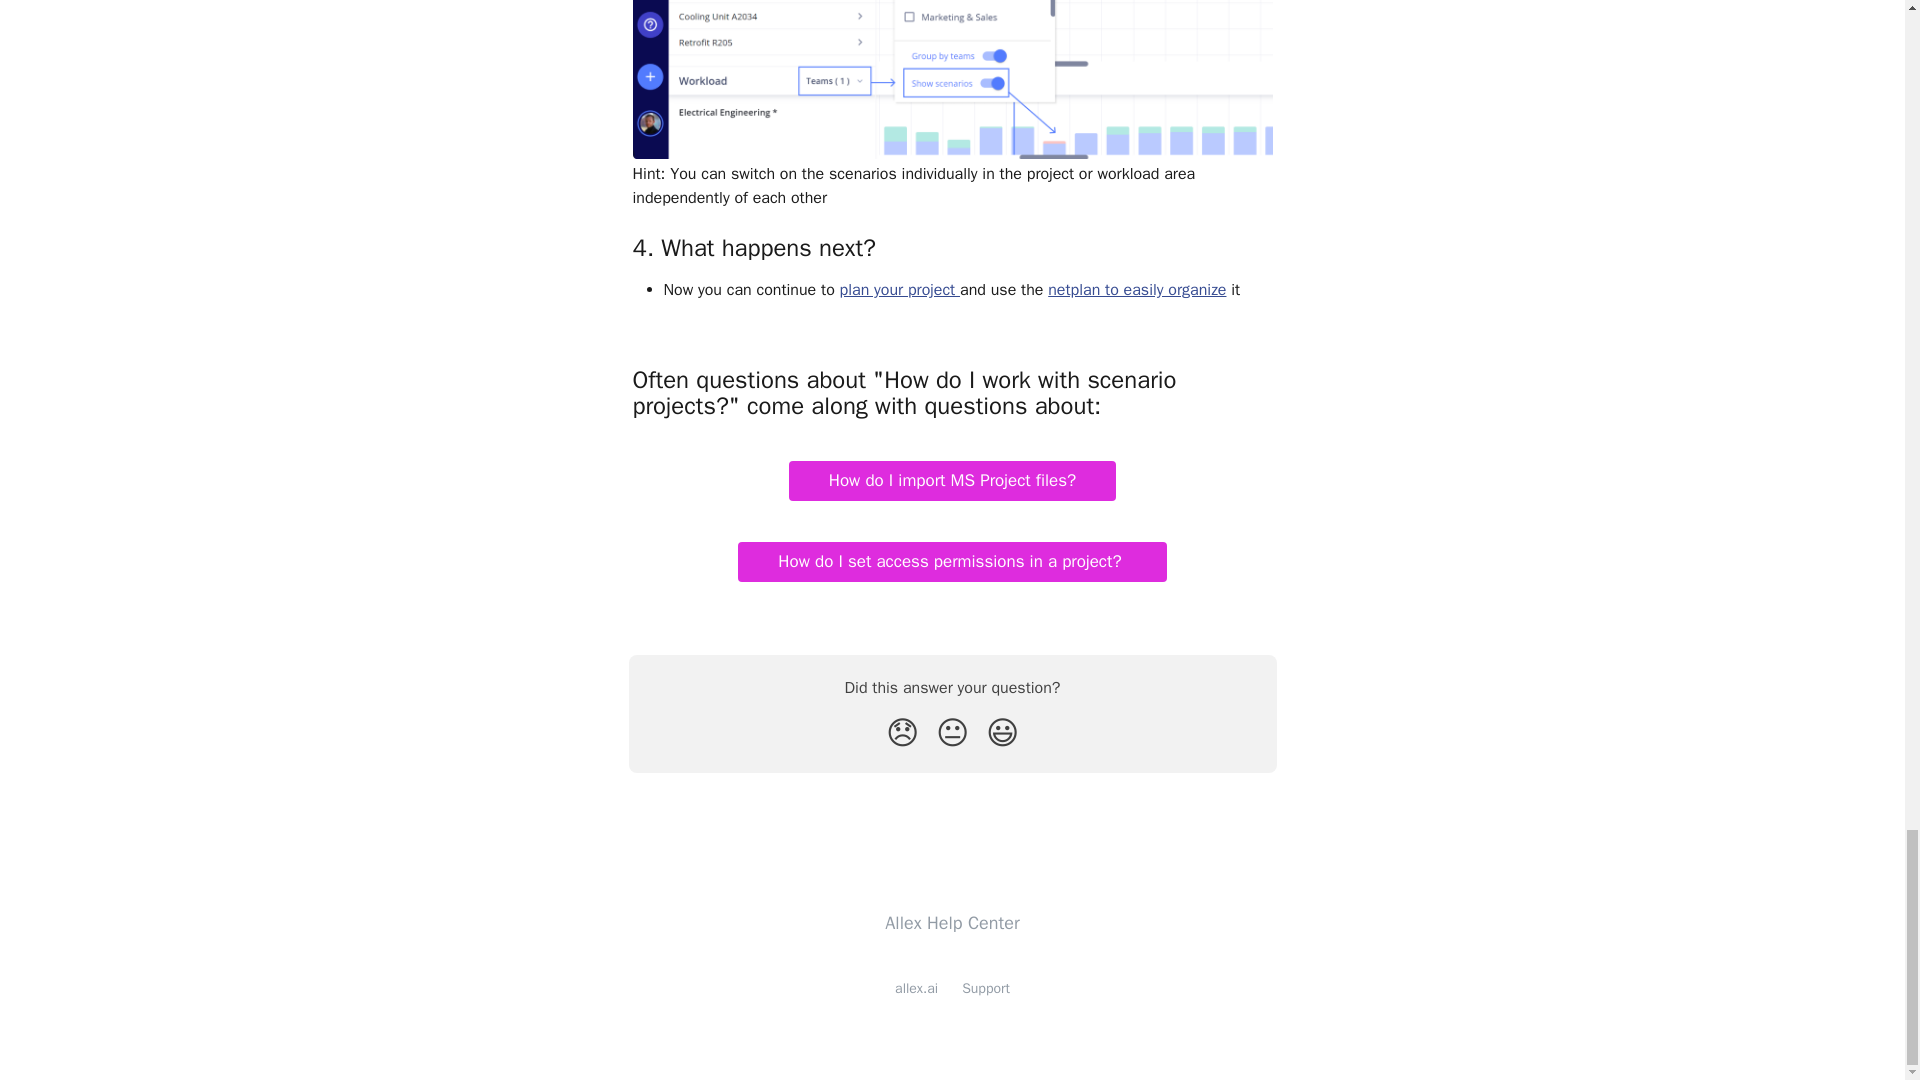 This screenshot has height=1080, width=1920. Describe the element at coordinates (952, 922) in the screenshot. I see `Allex Help Center` at that location.